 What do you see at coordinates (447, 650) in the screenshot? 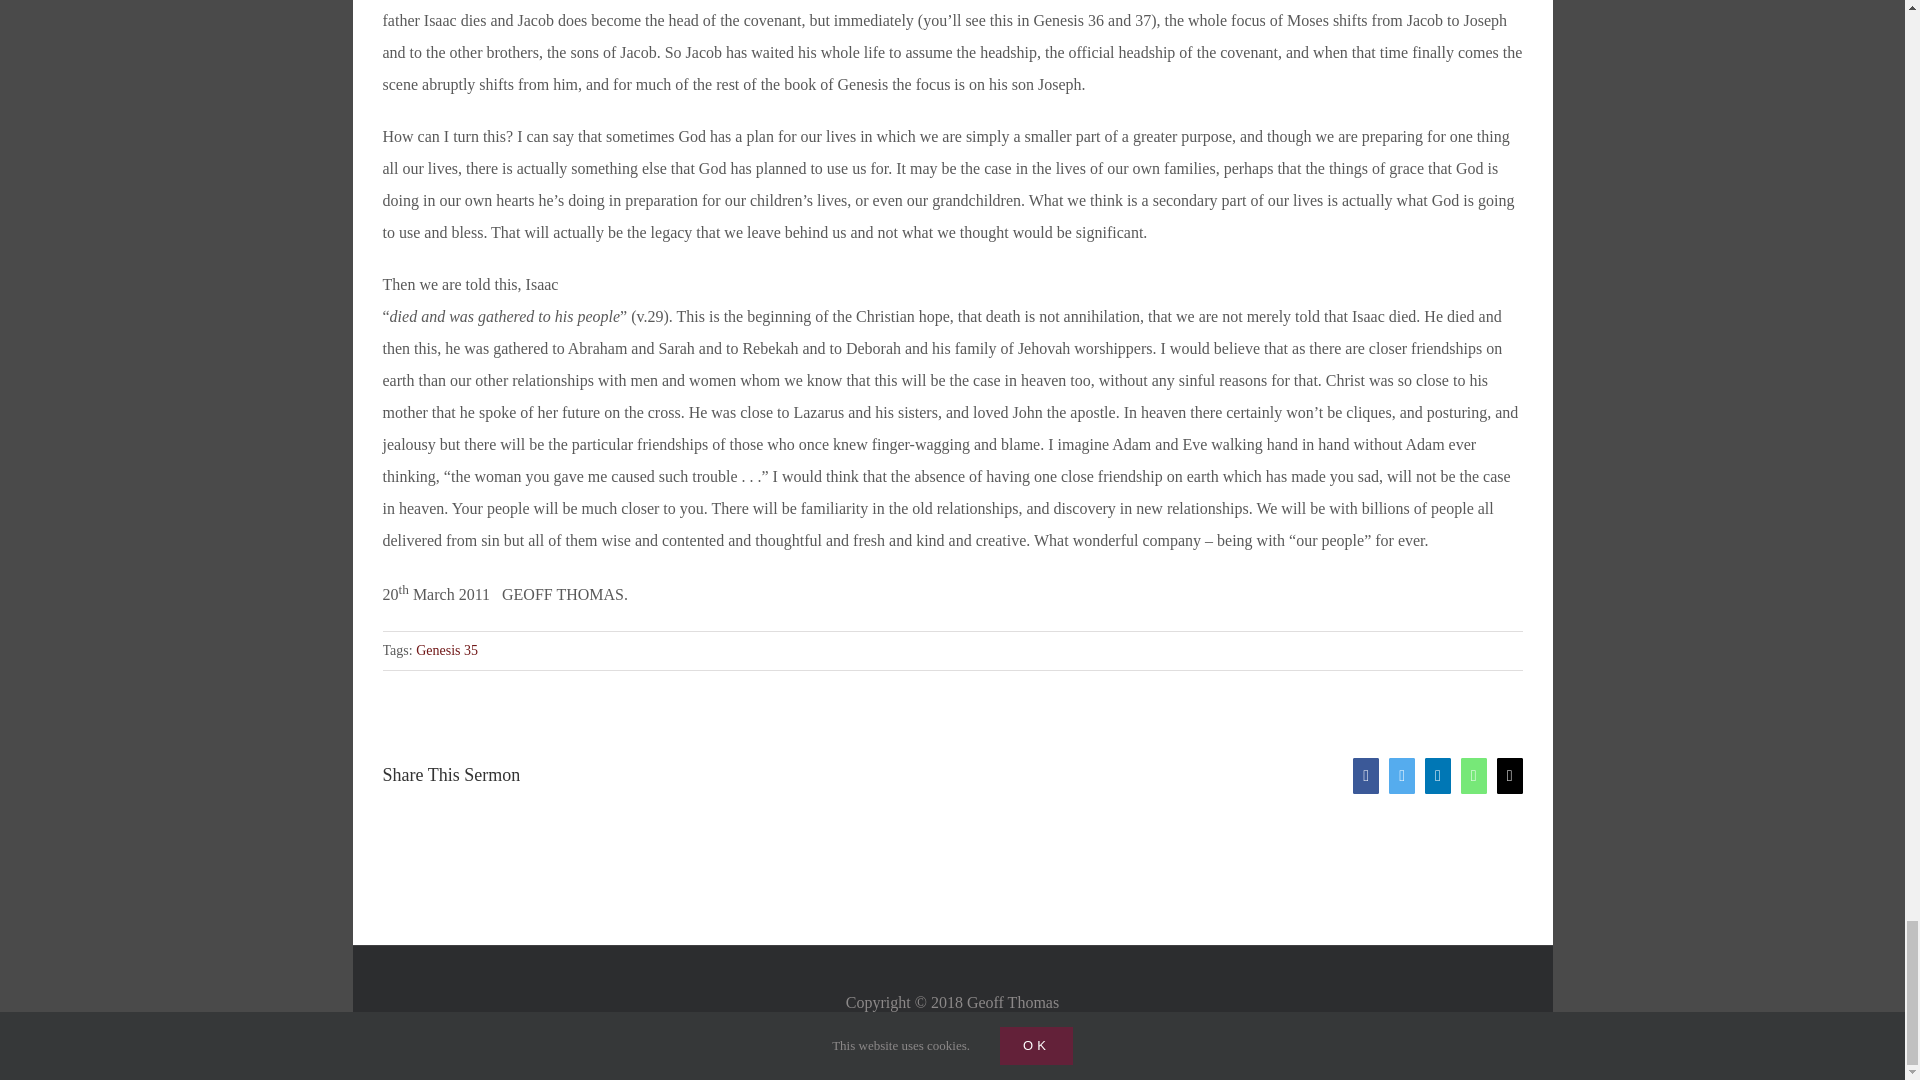
I see `Genesis 35` at bounding box center [447, 650].